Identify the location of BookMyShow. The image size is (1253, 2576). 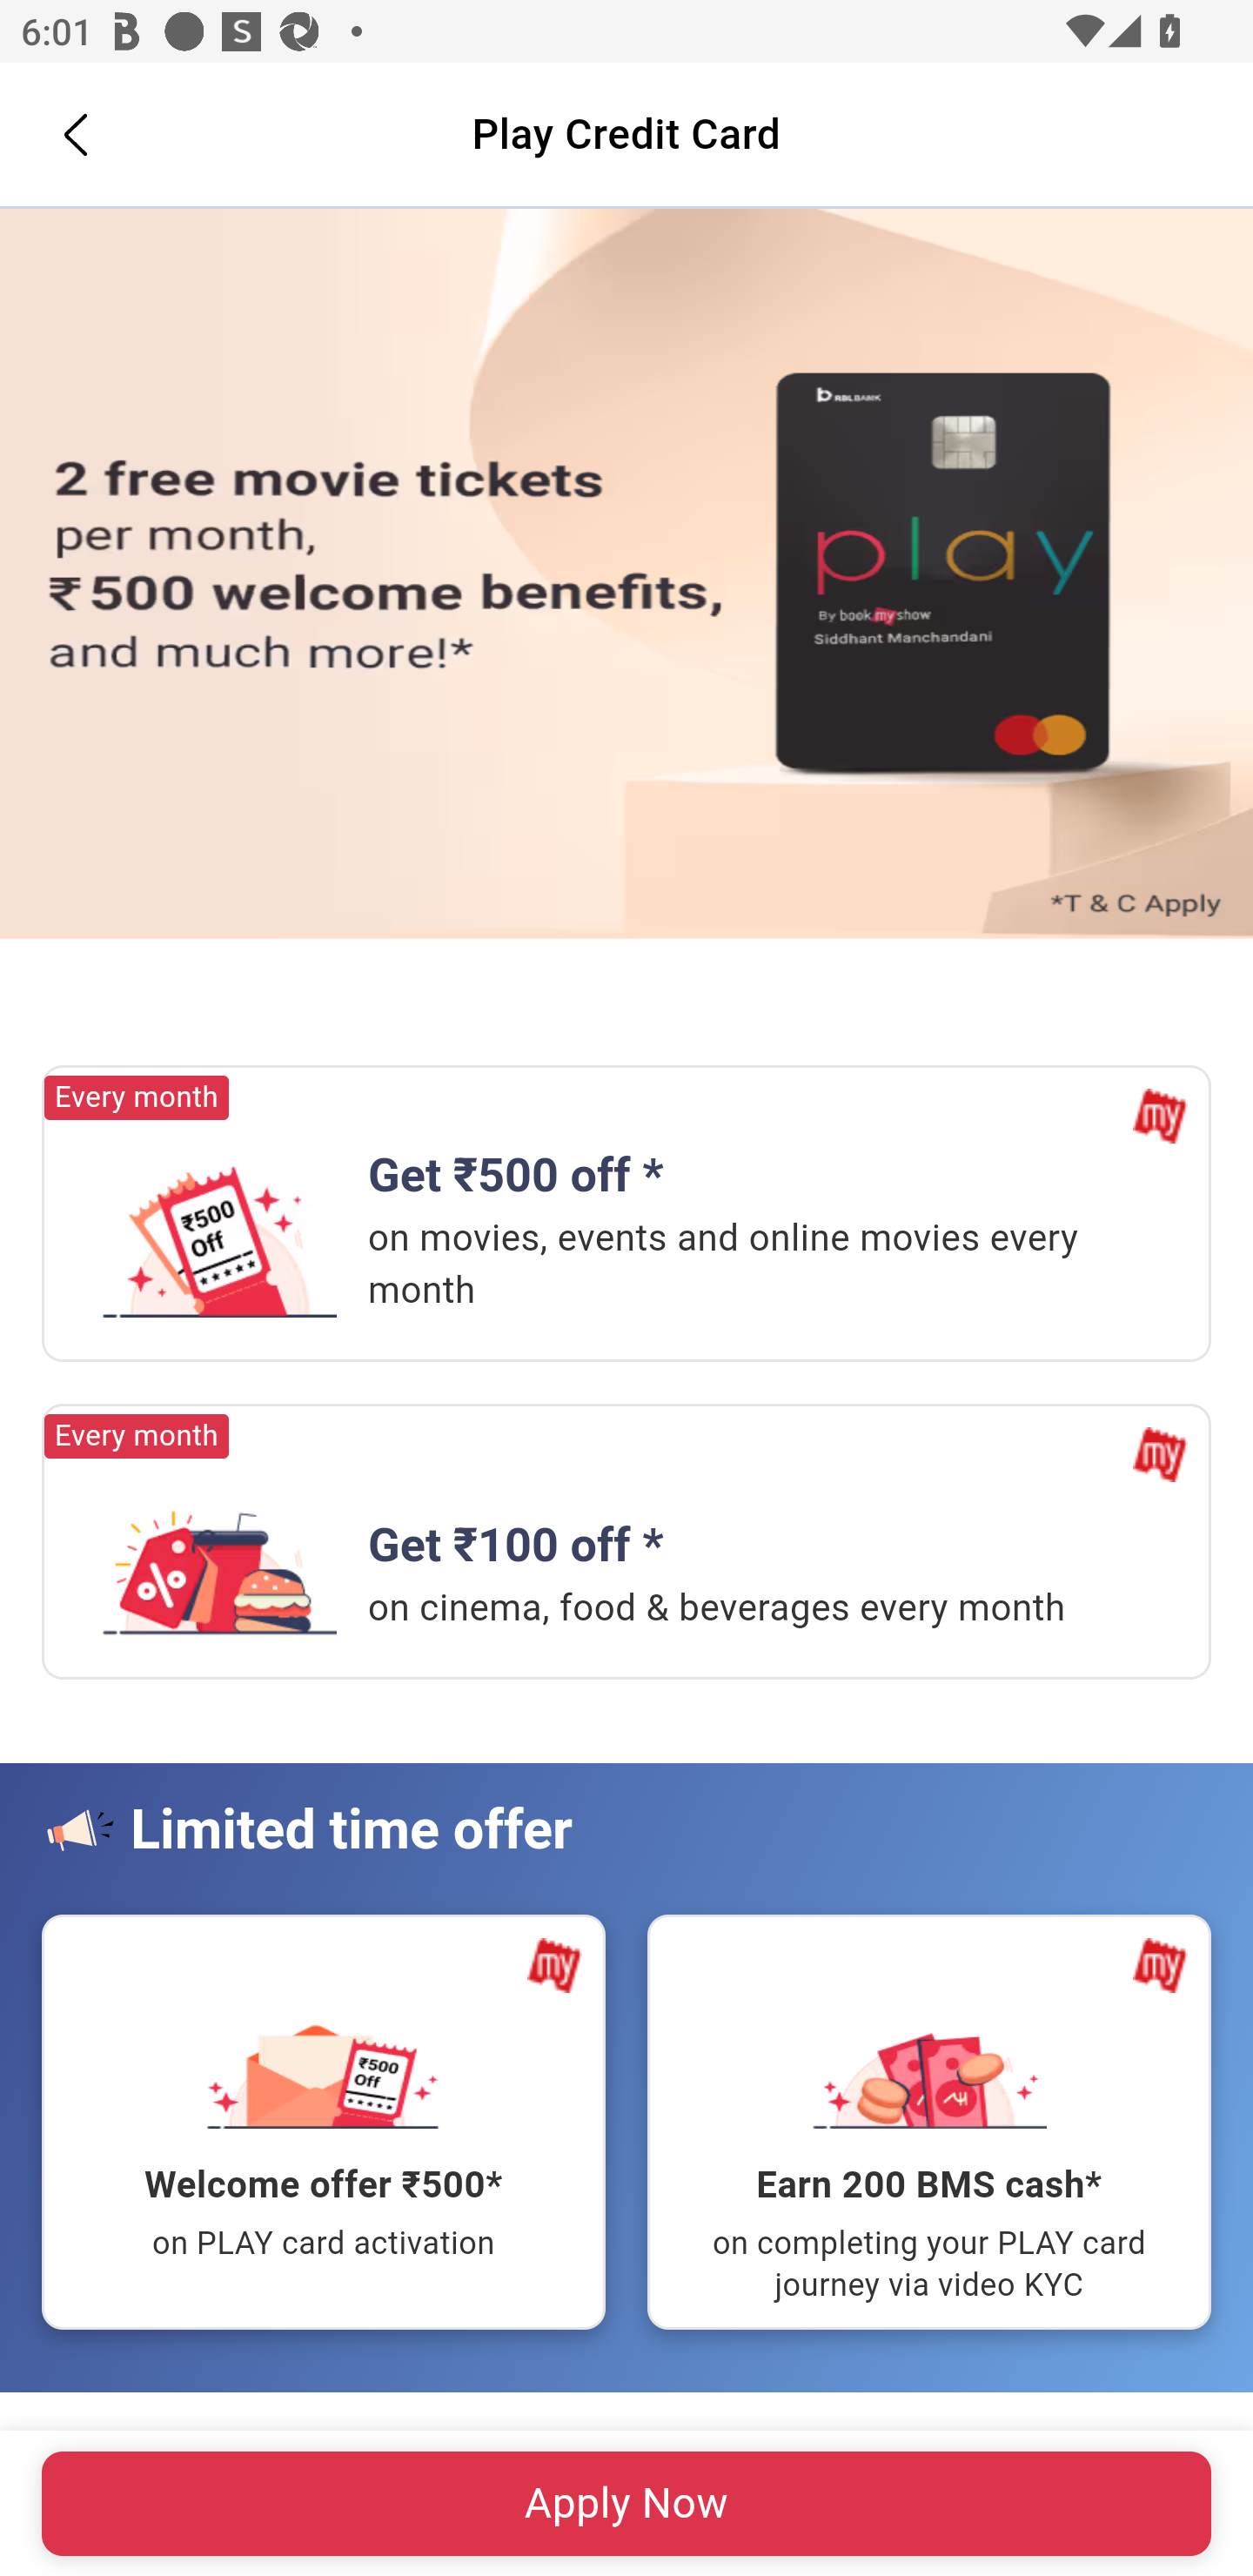
(1160, 1965).